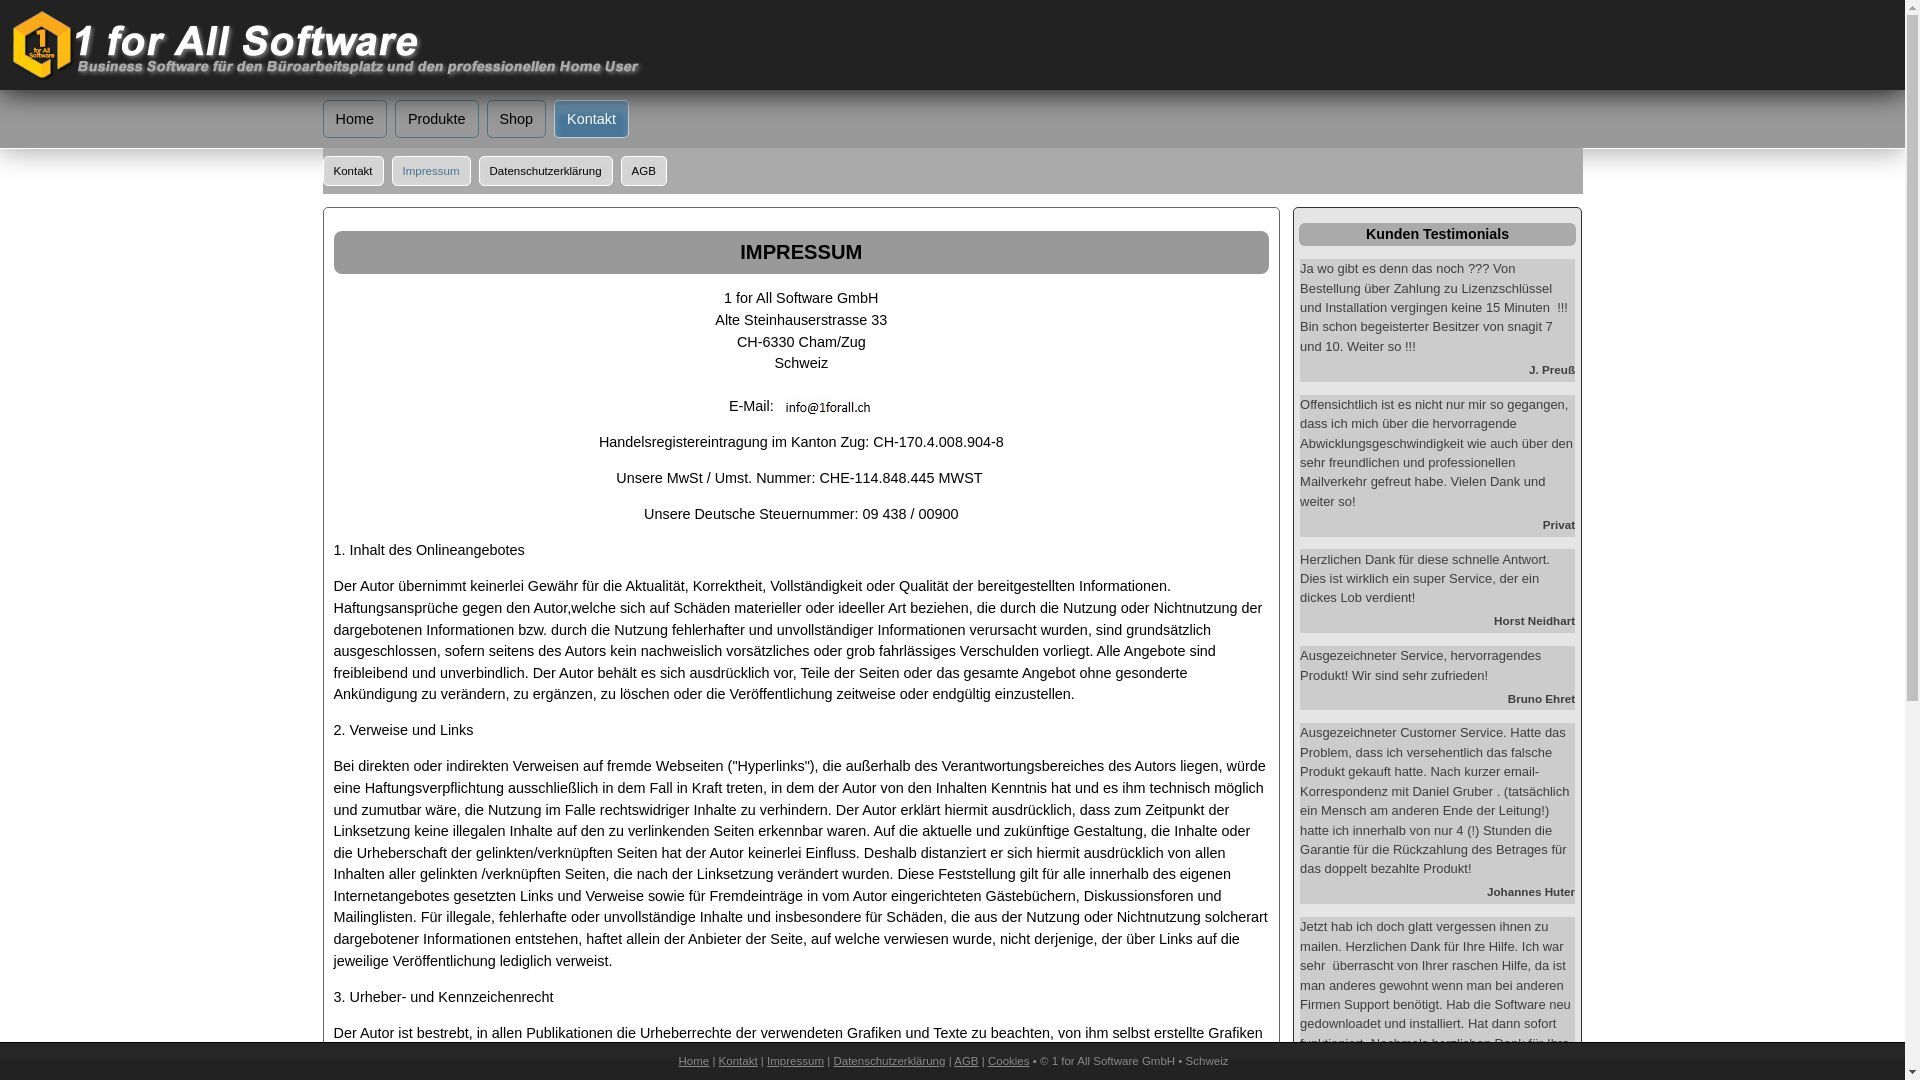 This screenshot has width=1920, height=1080. What do you see at coordinates (437, 119) in the screenshot?
I see `Produkte` at bounding box center [437, 119].